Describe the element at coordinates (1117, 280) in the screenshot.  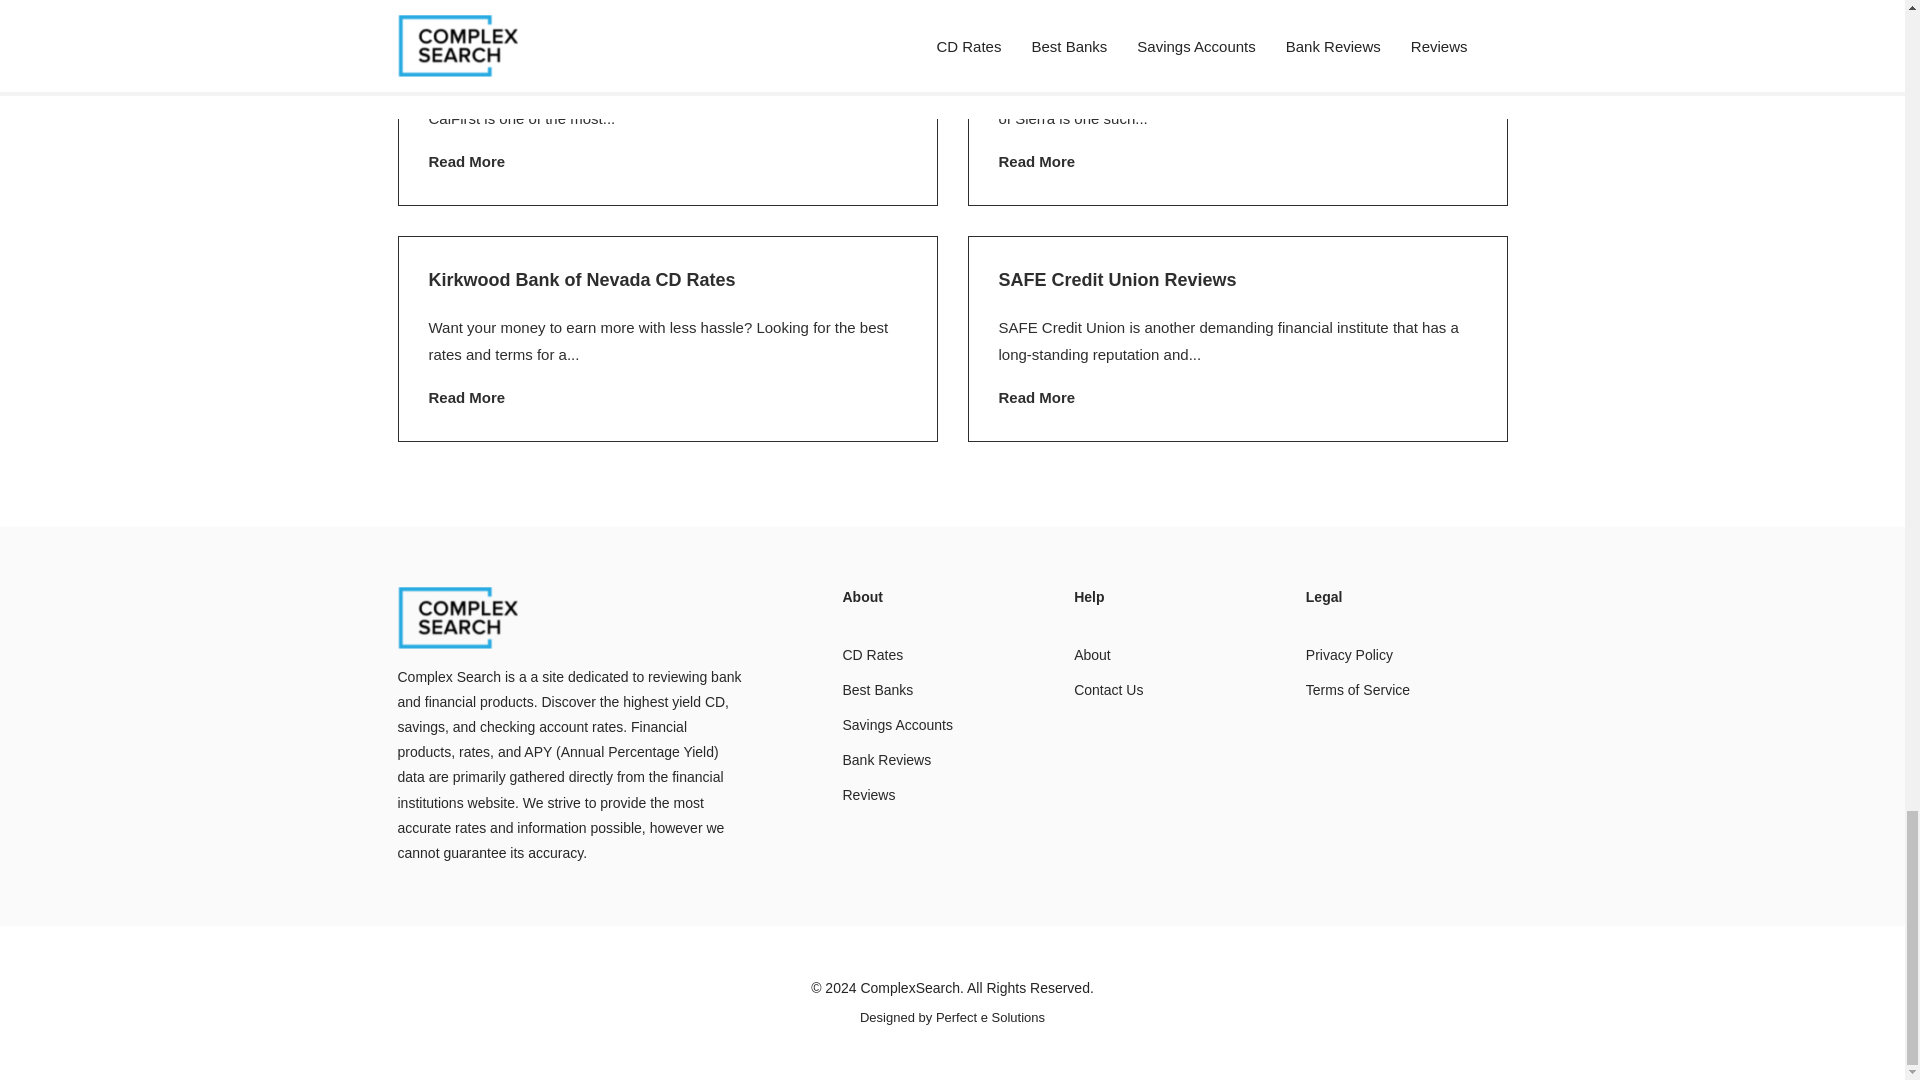
I see `SAFE Credit Union Reviews` at that location.